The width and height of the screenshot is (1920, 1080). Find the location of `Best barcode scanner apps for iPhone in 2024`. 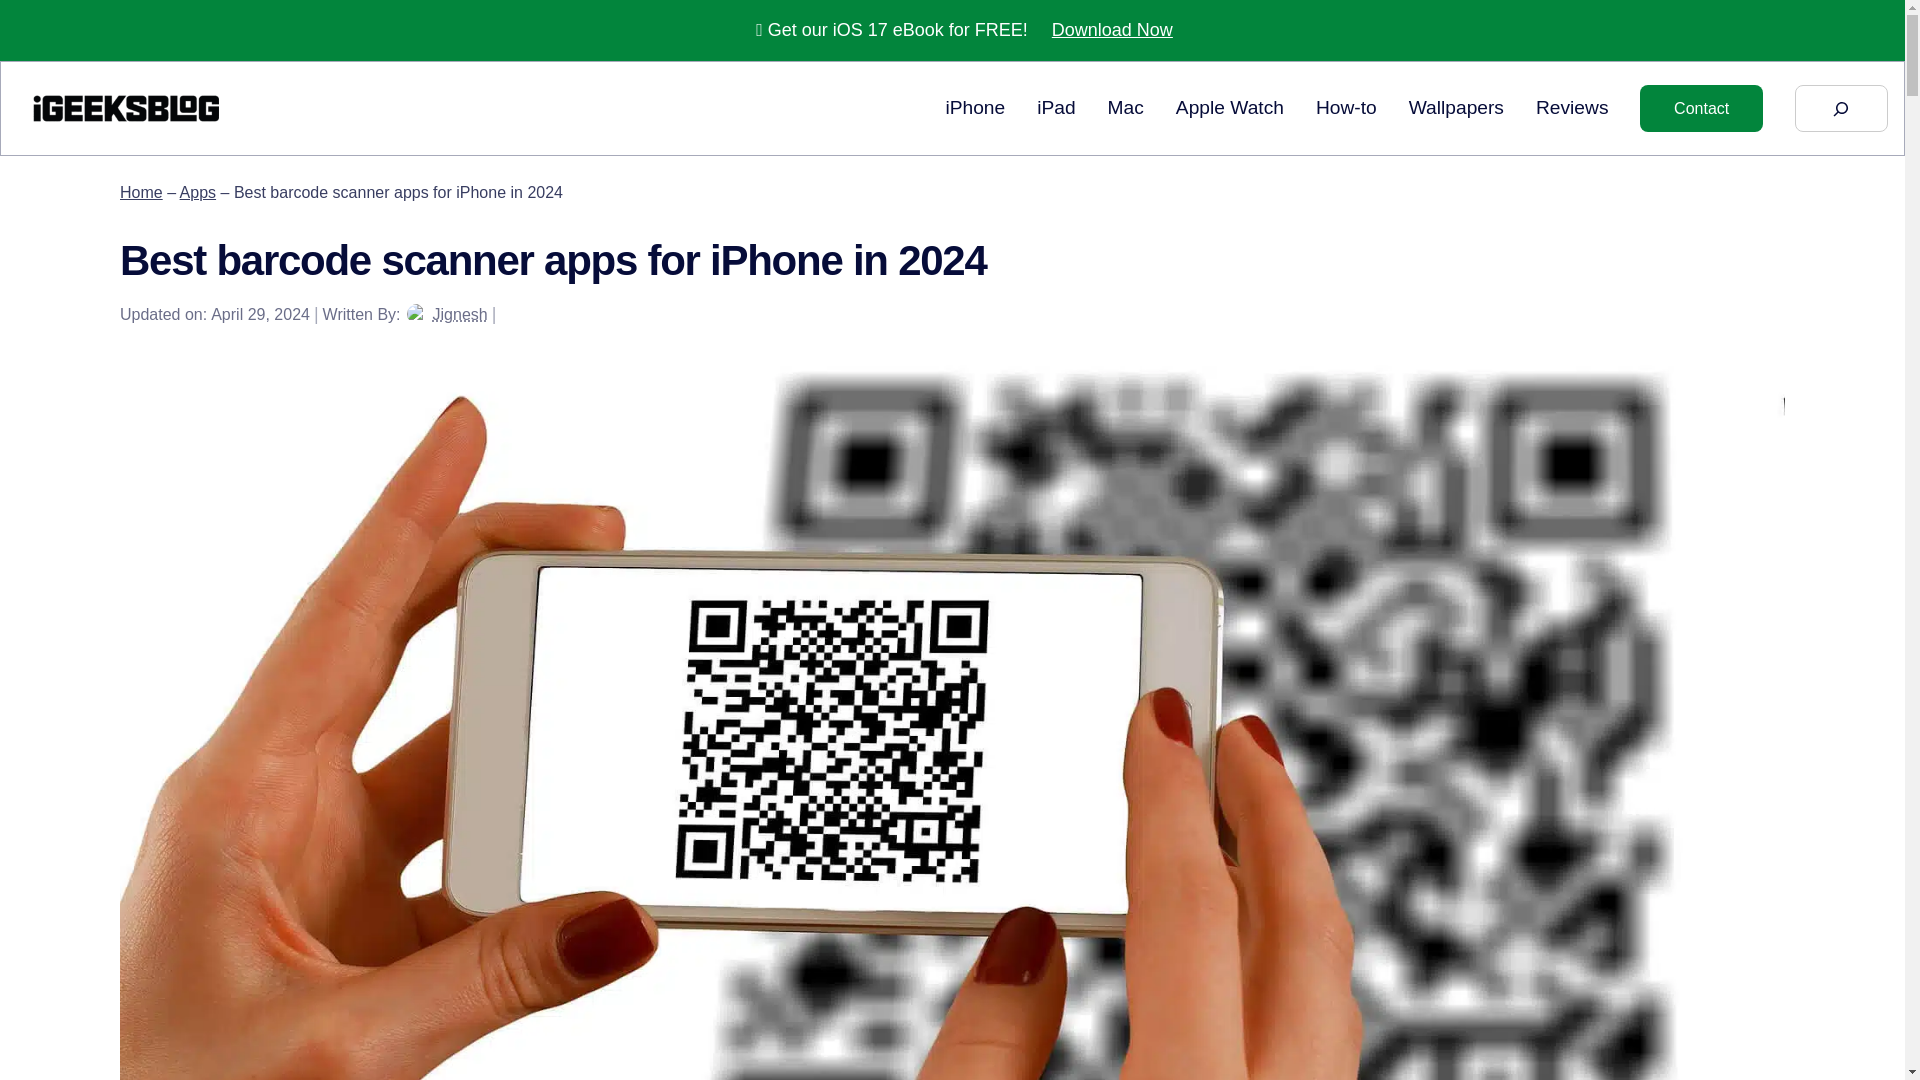

Best barcode scanner apps for iPhone in 2024 is located at coordinates (125, 108).